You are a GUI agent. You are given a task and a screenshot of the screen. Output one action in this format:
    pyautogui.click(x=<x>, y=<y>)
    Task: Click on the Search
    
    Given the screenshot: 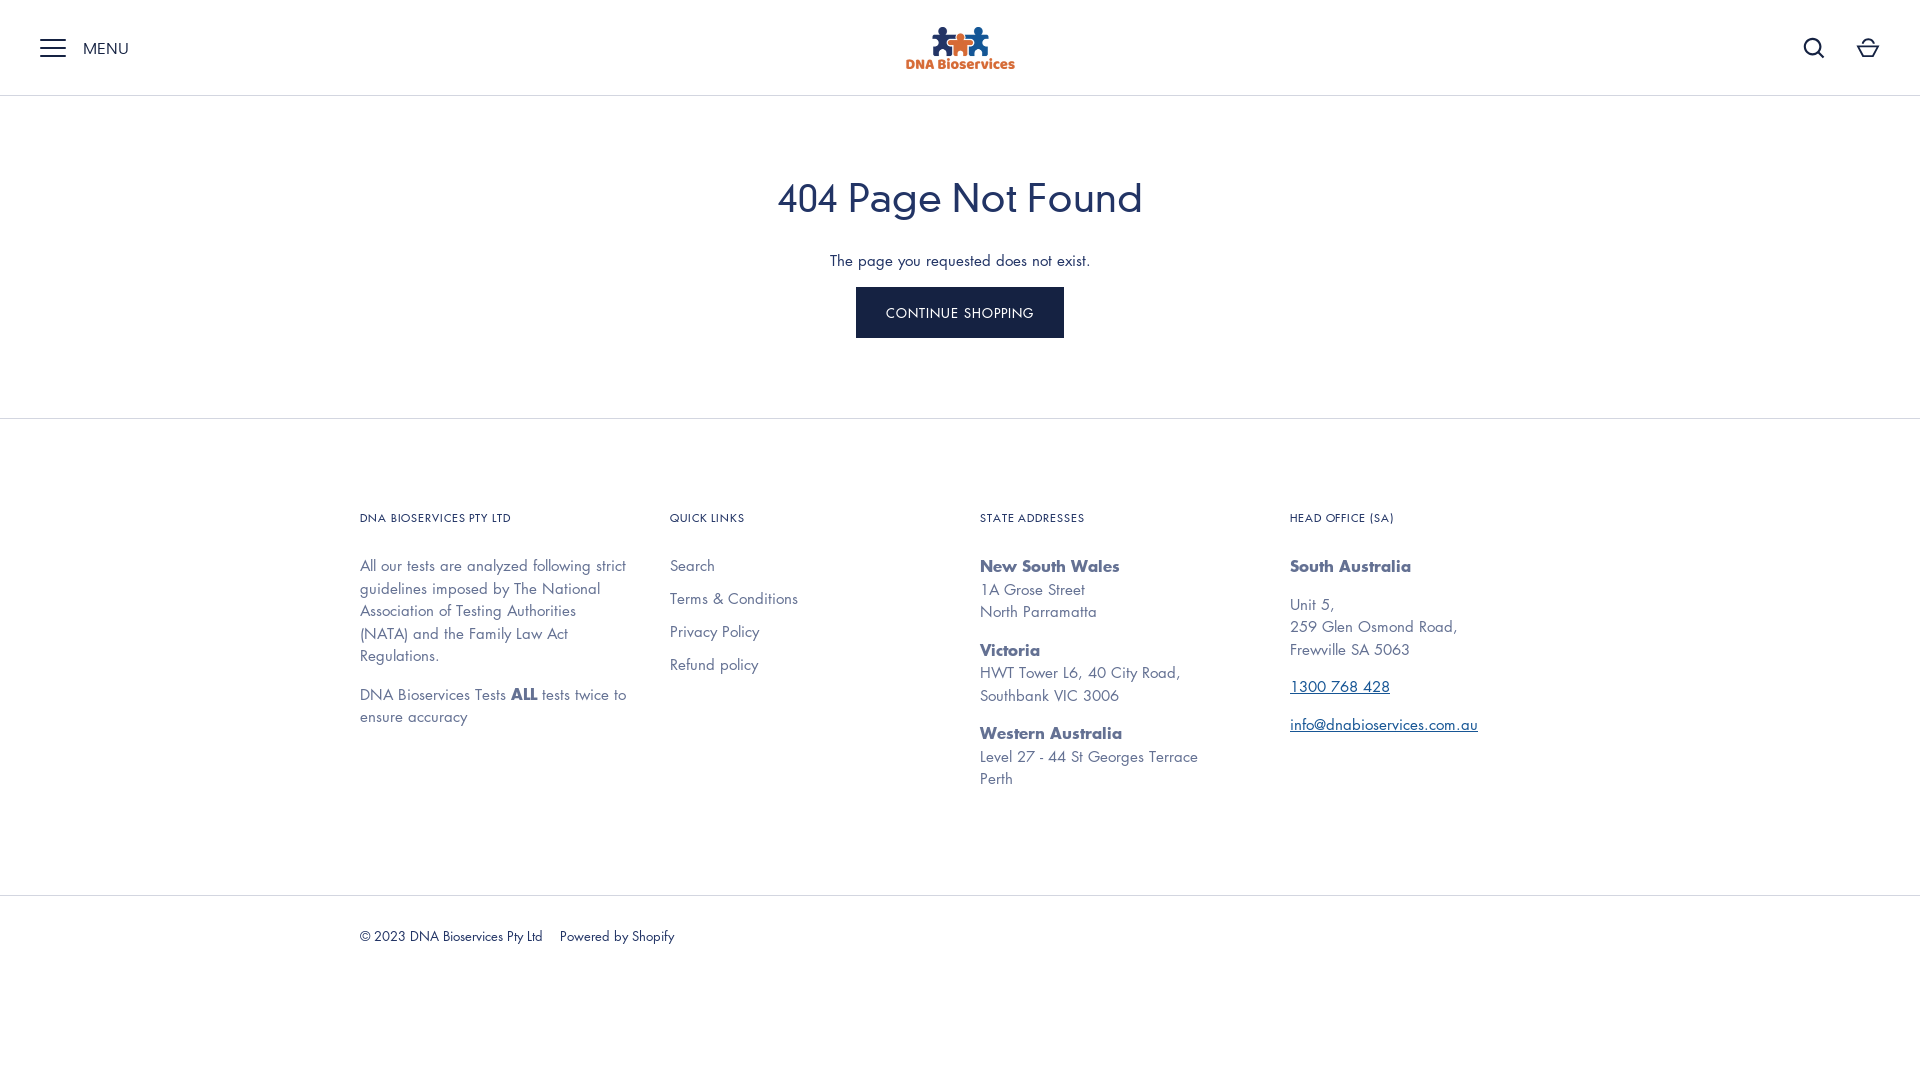 What is the action you would take?
    pyautogui.click(x=692, y=566)
    